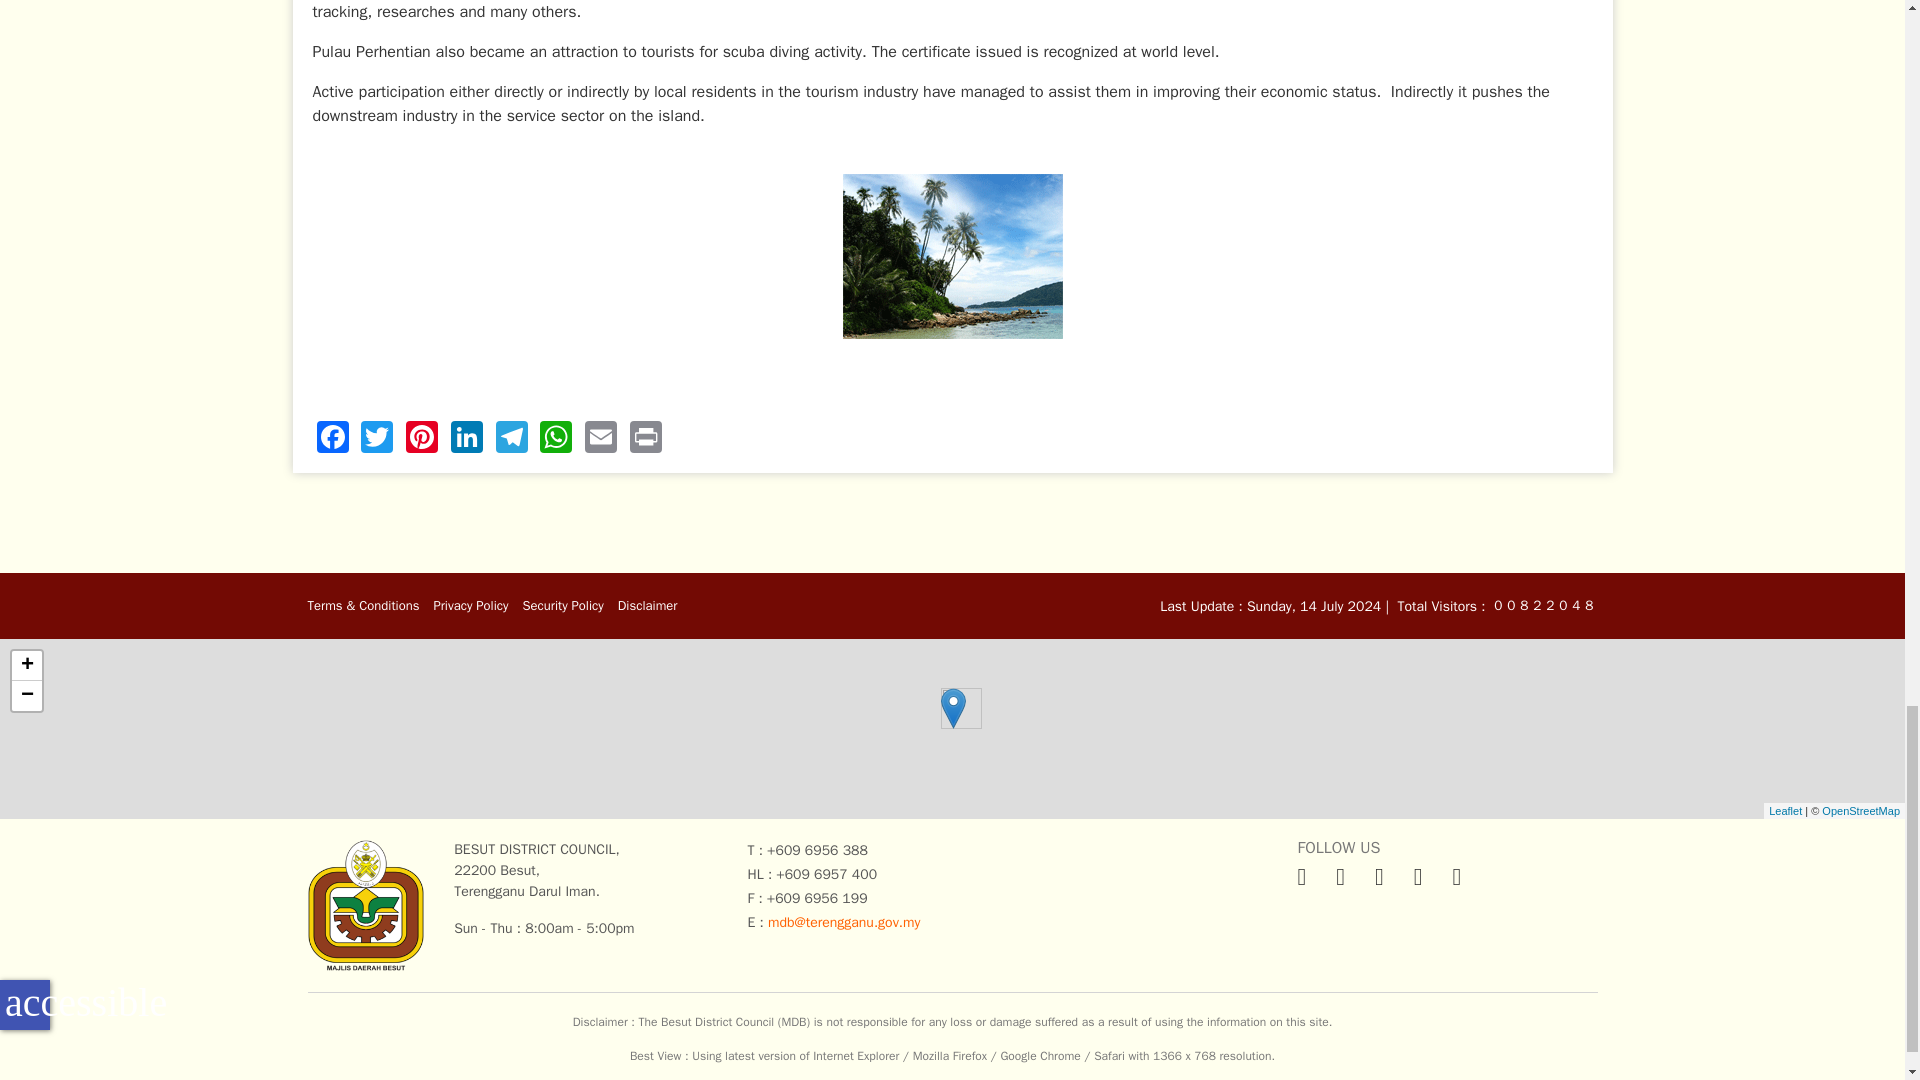  Describe the element at coordinates (1522, 604) in the screenshot. I see `822,048 Visits` at that location.